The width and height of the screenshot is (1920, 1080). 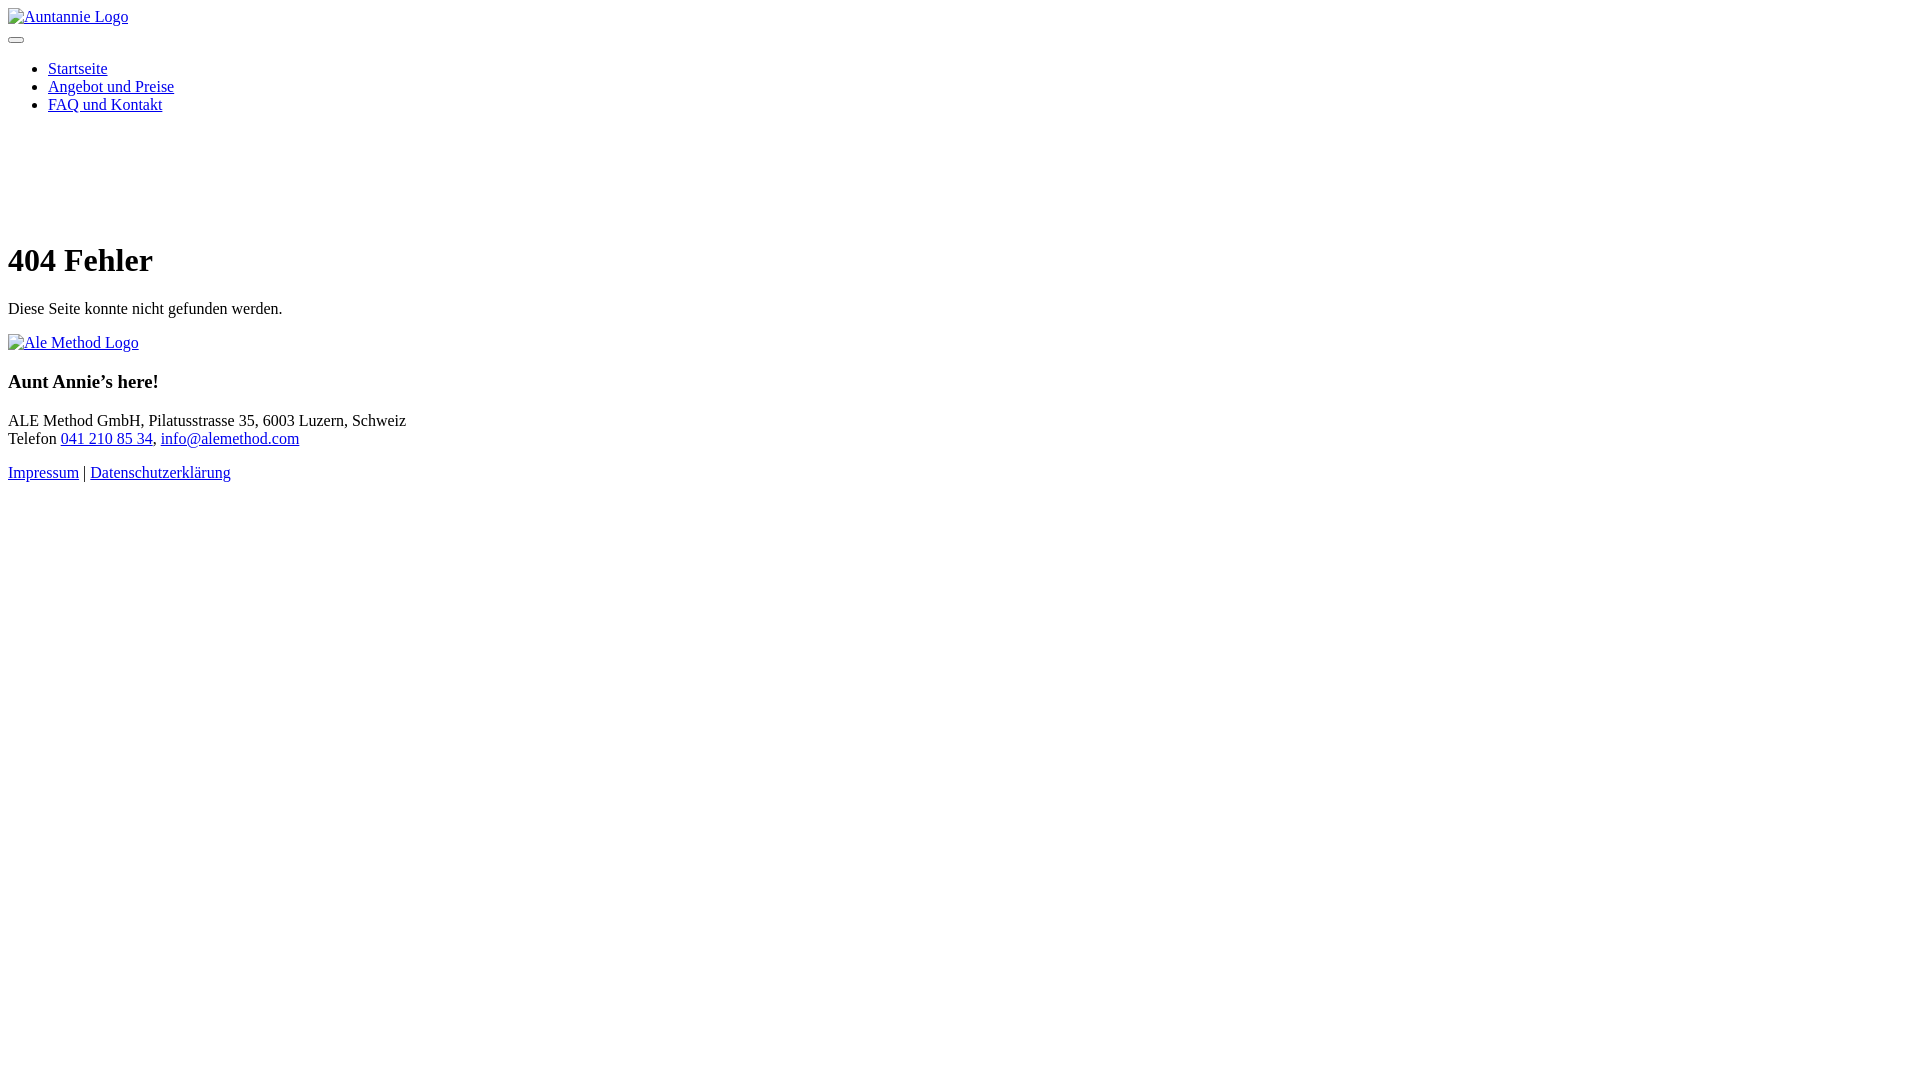 I want to click on Toggle Button, so click(x=16, y=40).